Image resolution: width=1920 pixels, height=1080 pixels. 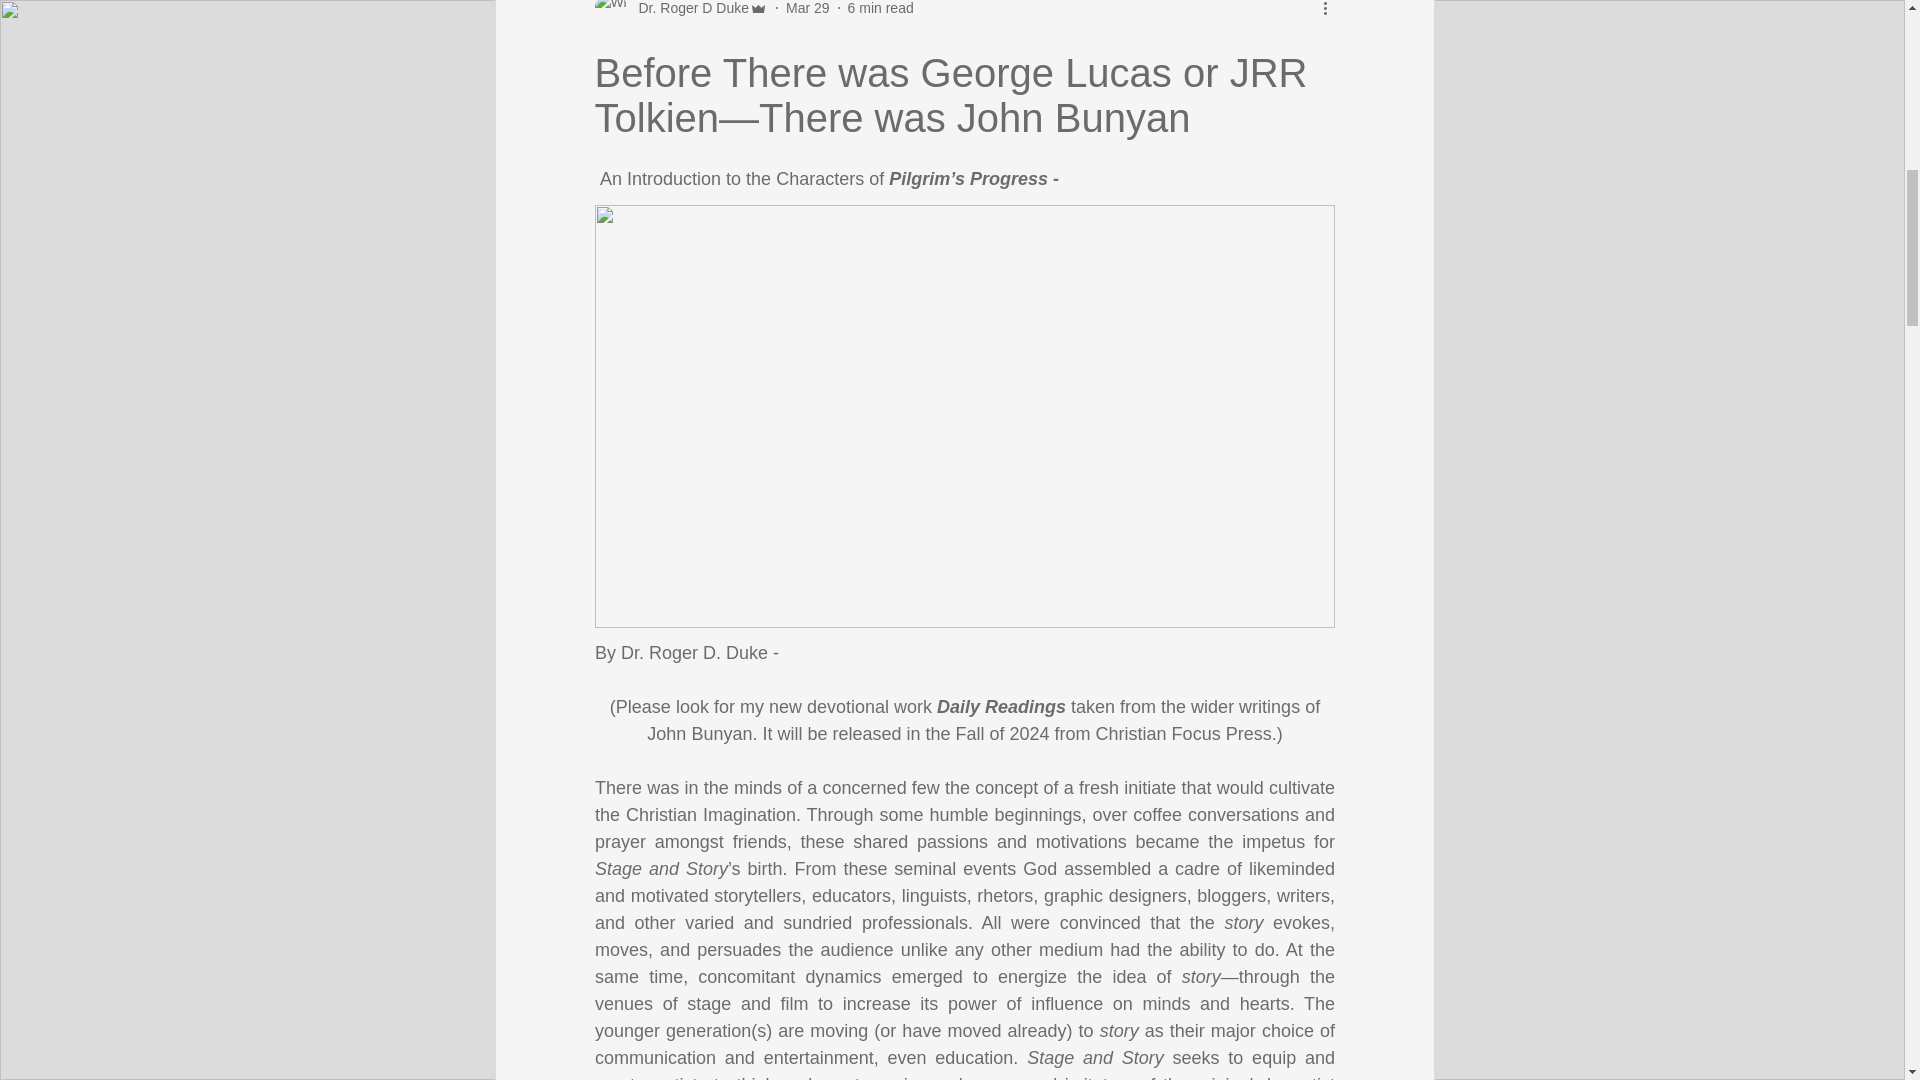 I want to click on Dr. Roger D Duke, so click(x=686, y=10).